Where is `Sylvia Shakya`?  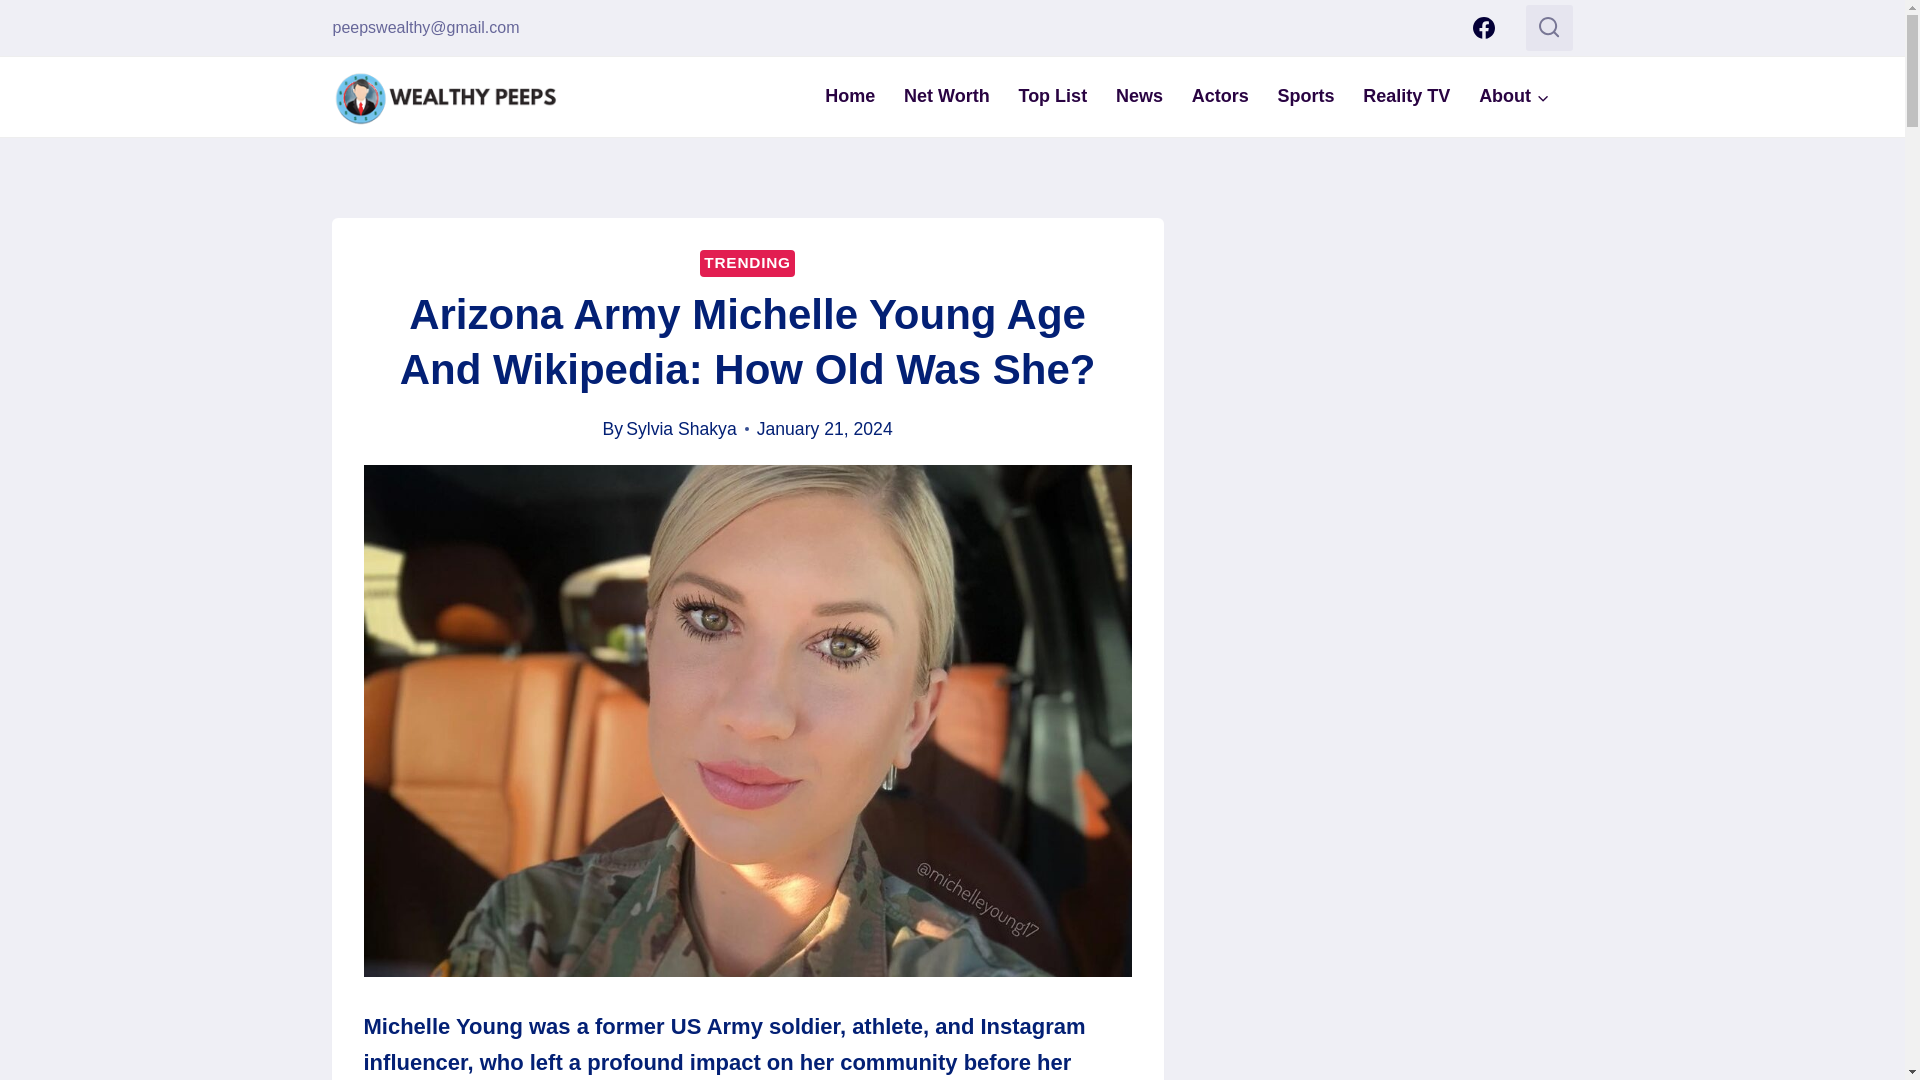 Sylvia Shakya is located at coordinates (681, 428).